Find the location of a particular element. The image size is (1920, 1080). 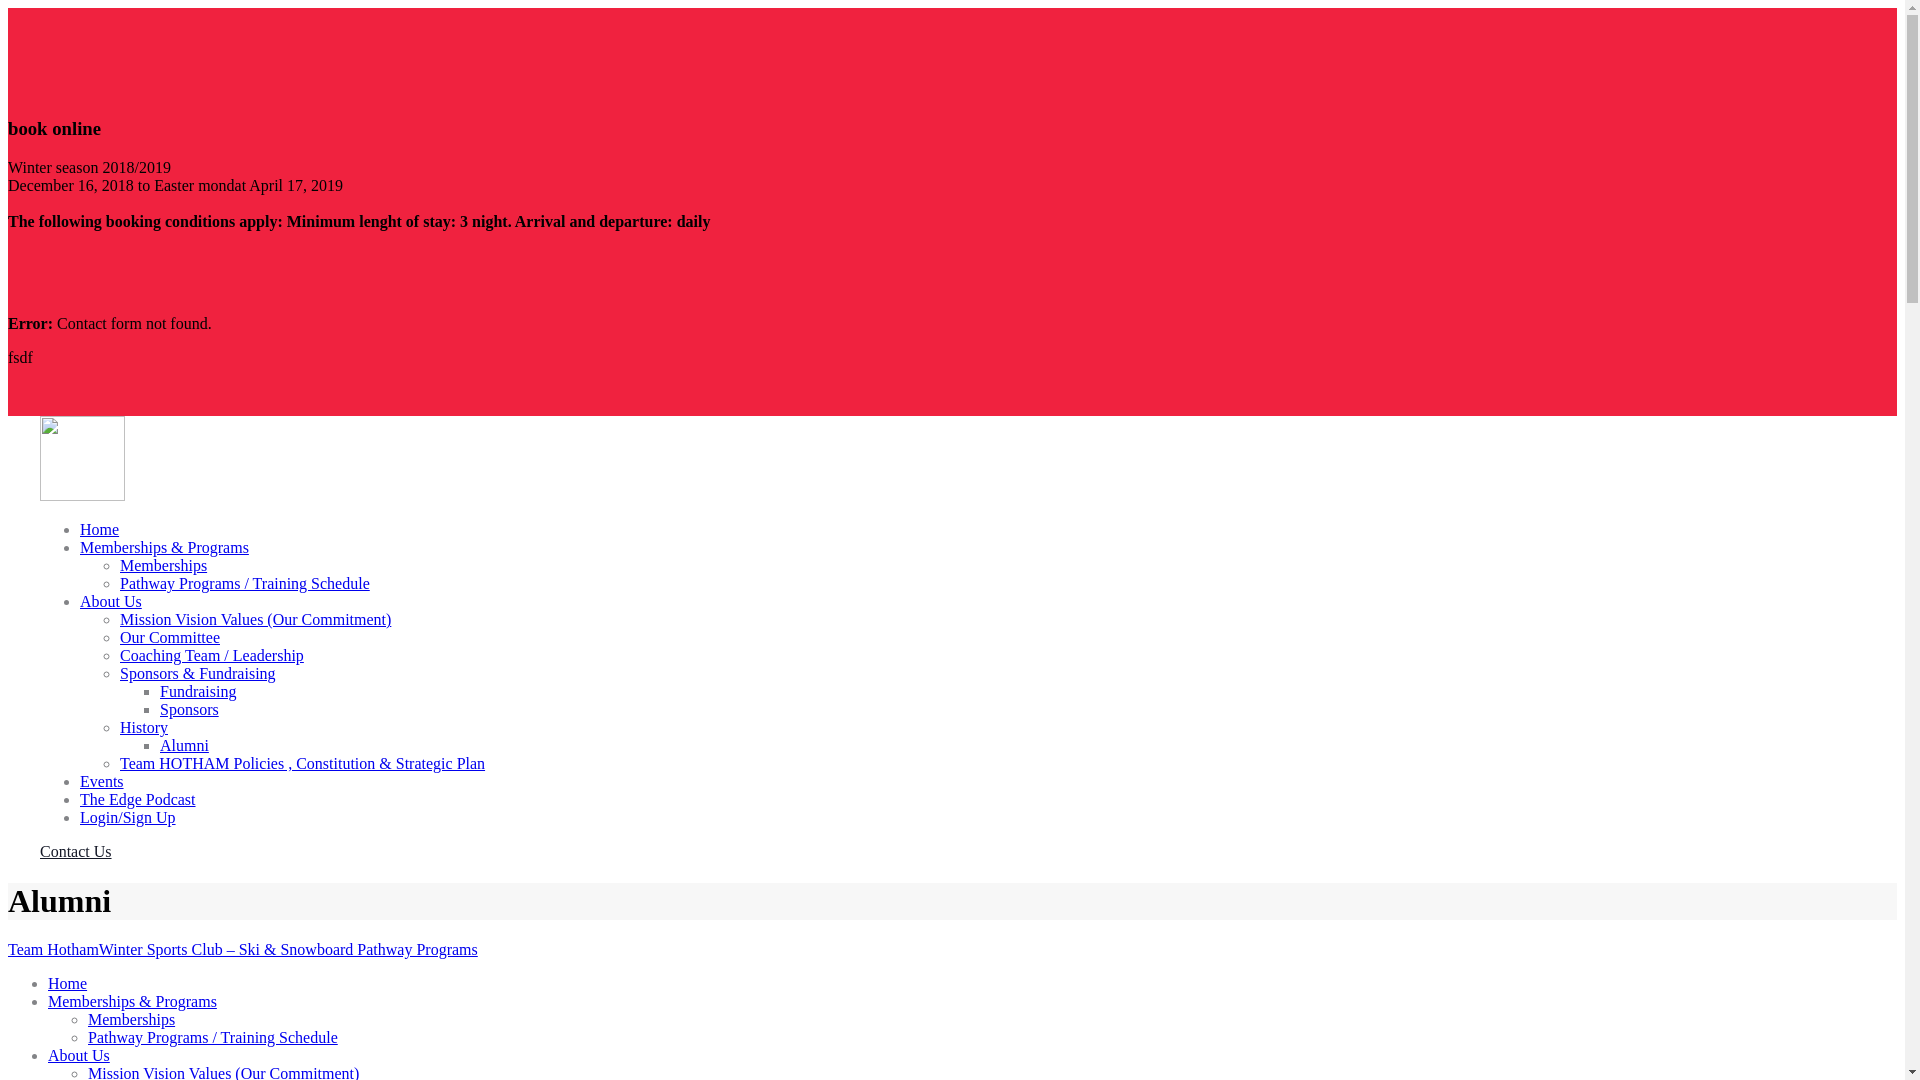

Alumni is located at coordinates (184, 746).